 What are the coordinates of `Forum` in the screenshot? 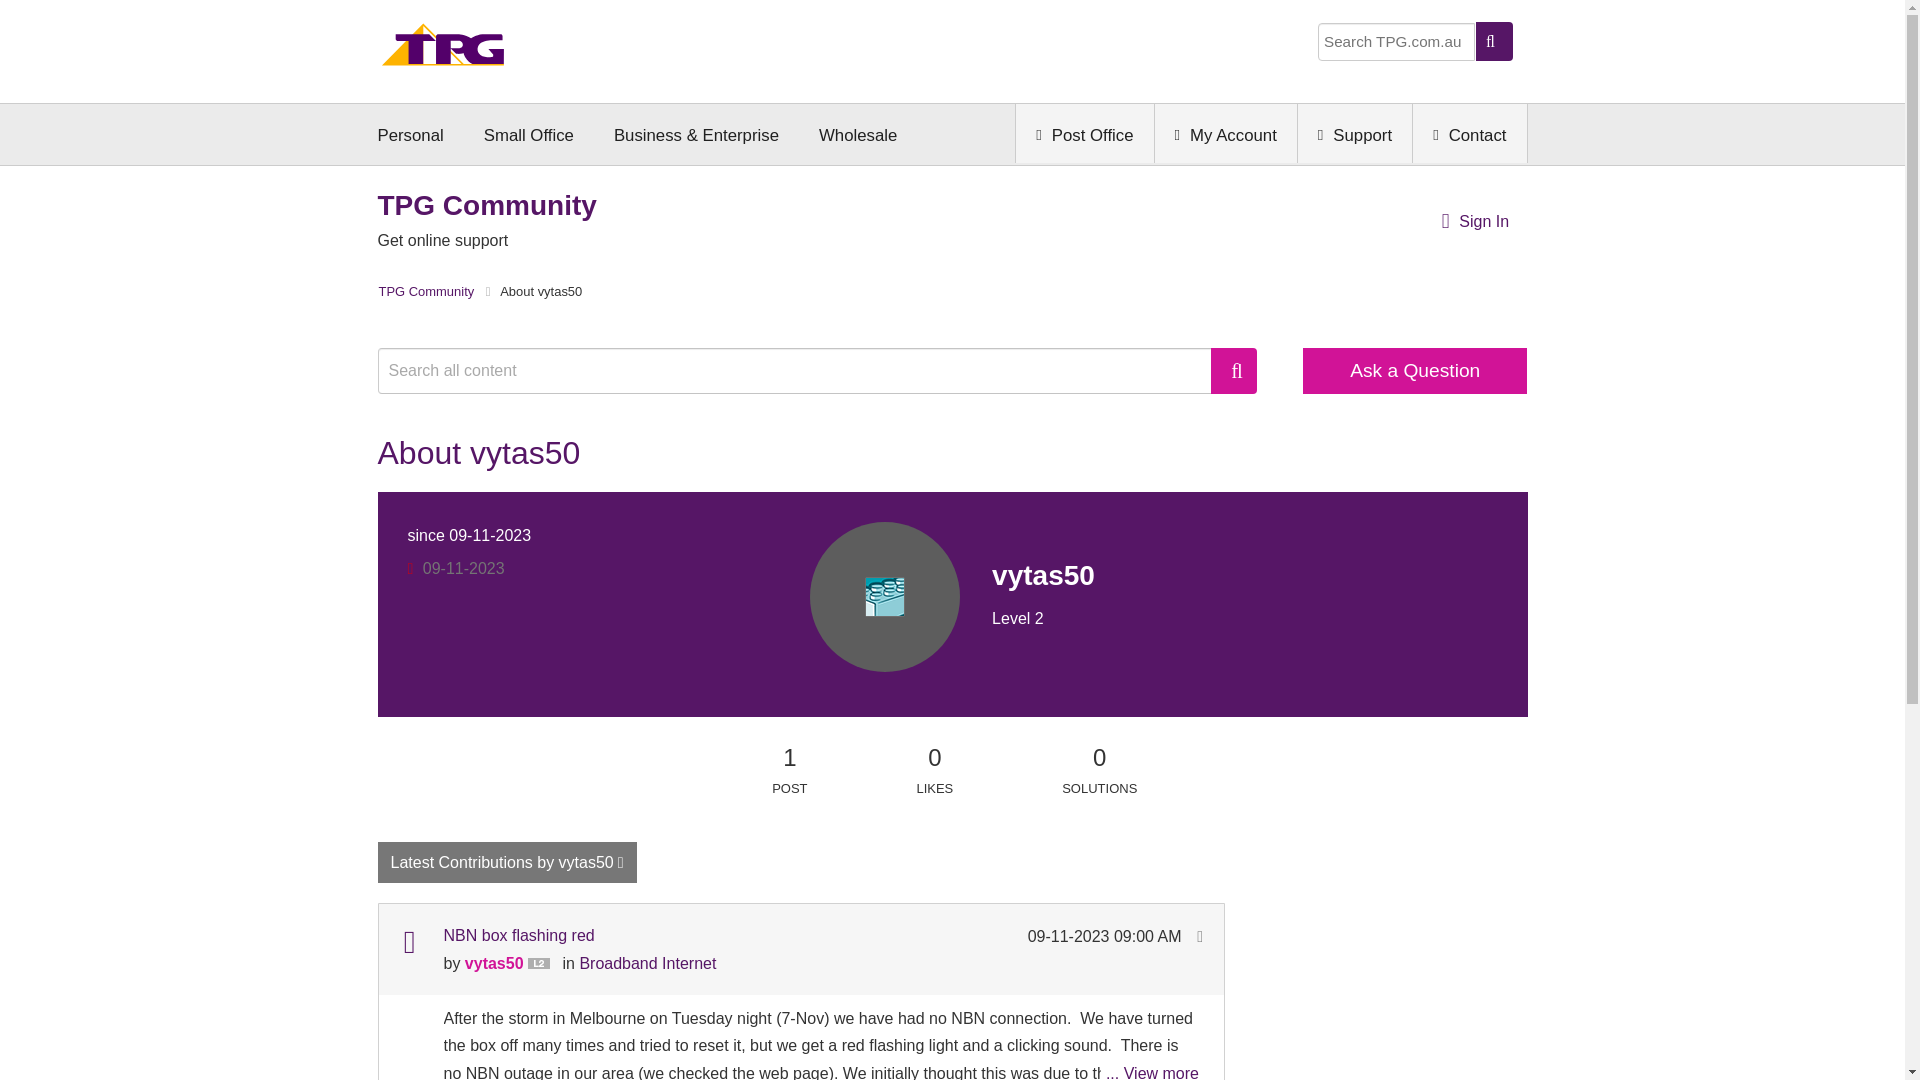 It's located at (408, 942).